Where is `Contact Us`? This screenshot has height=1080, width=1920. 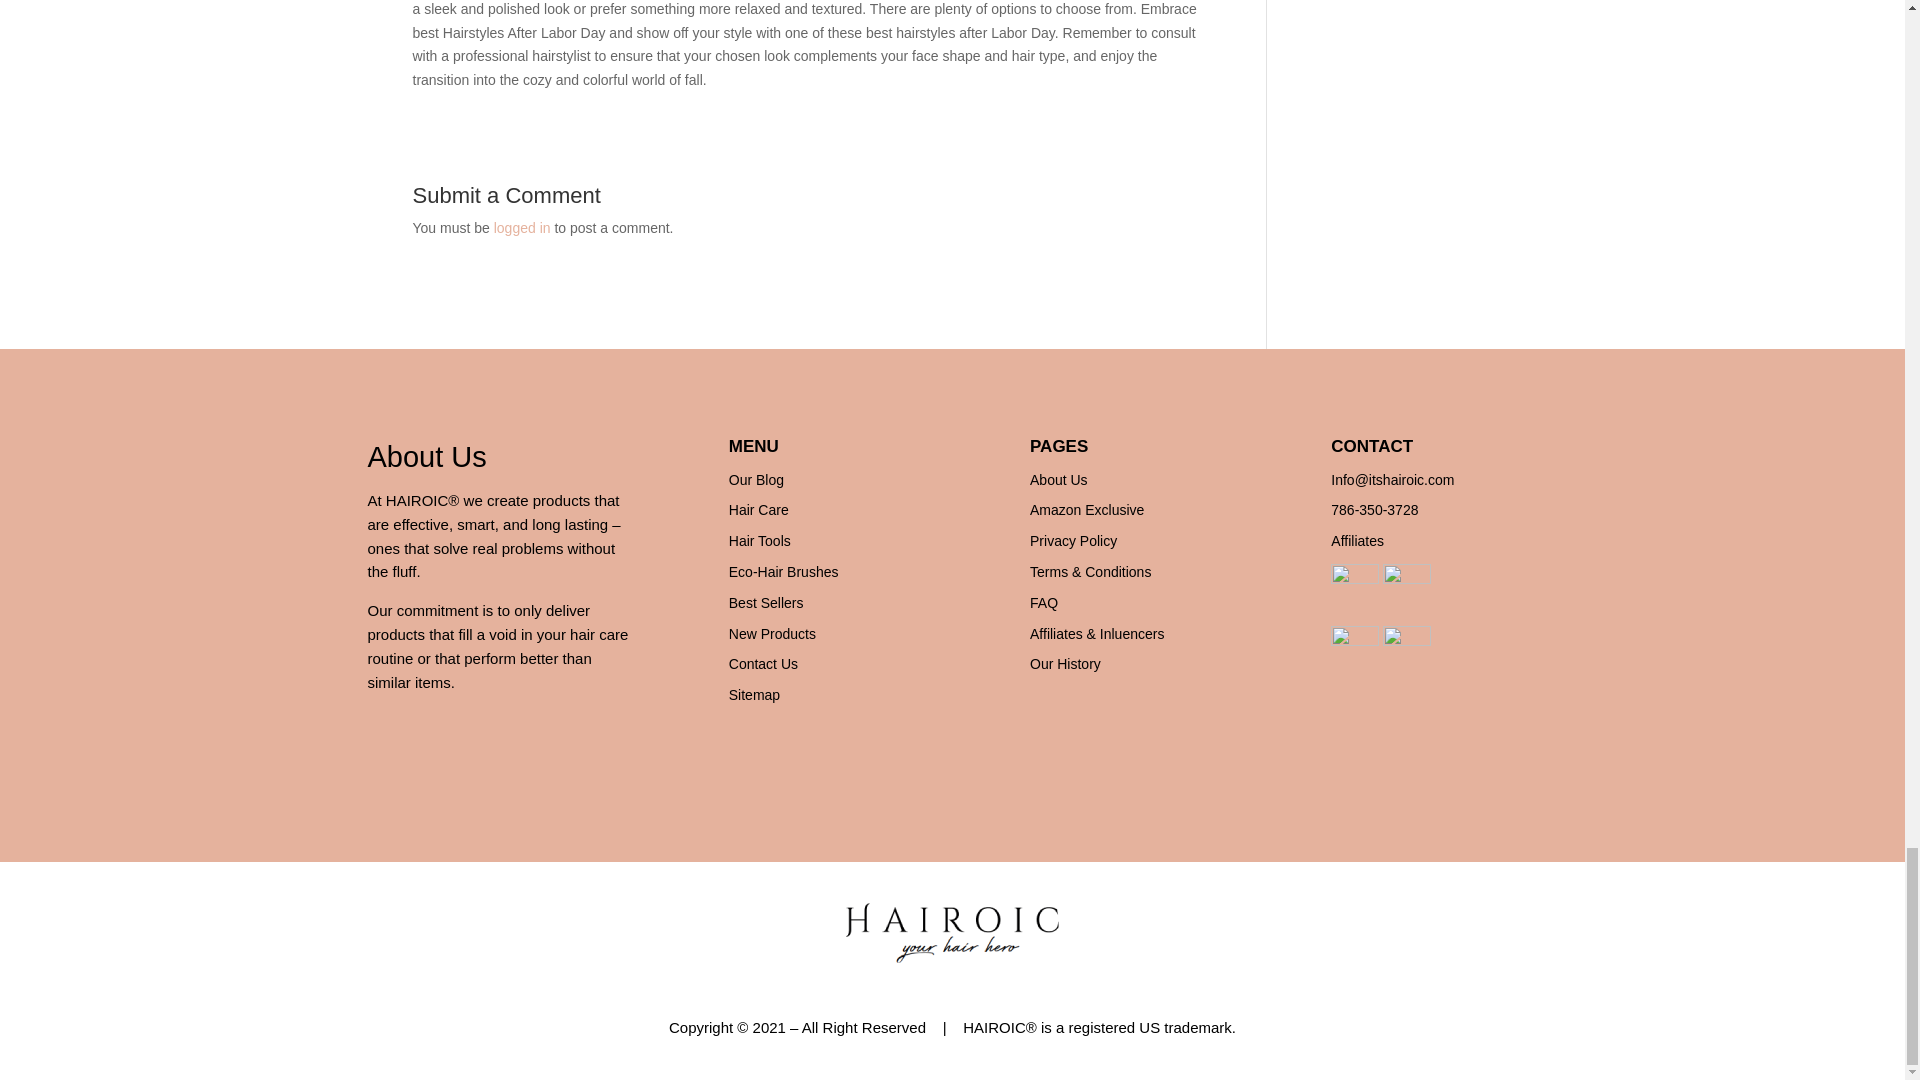 Contact Us is located at coordinates (764, 663).